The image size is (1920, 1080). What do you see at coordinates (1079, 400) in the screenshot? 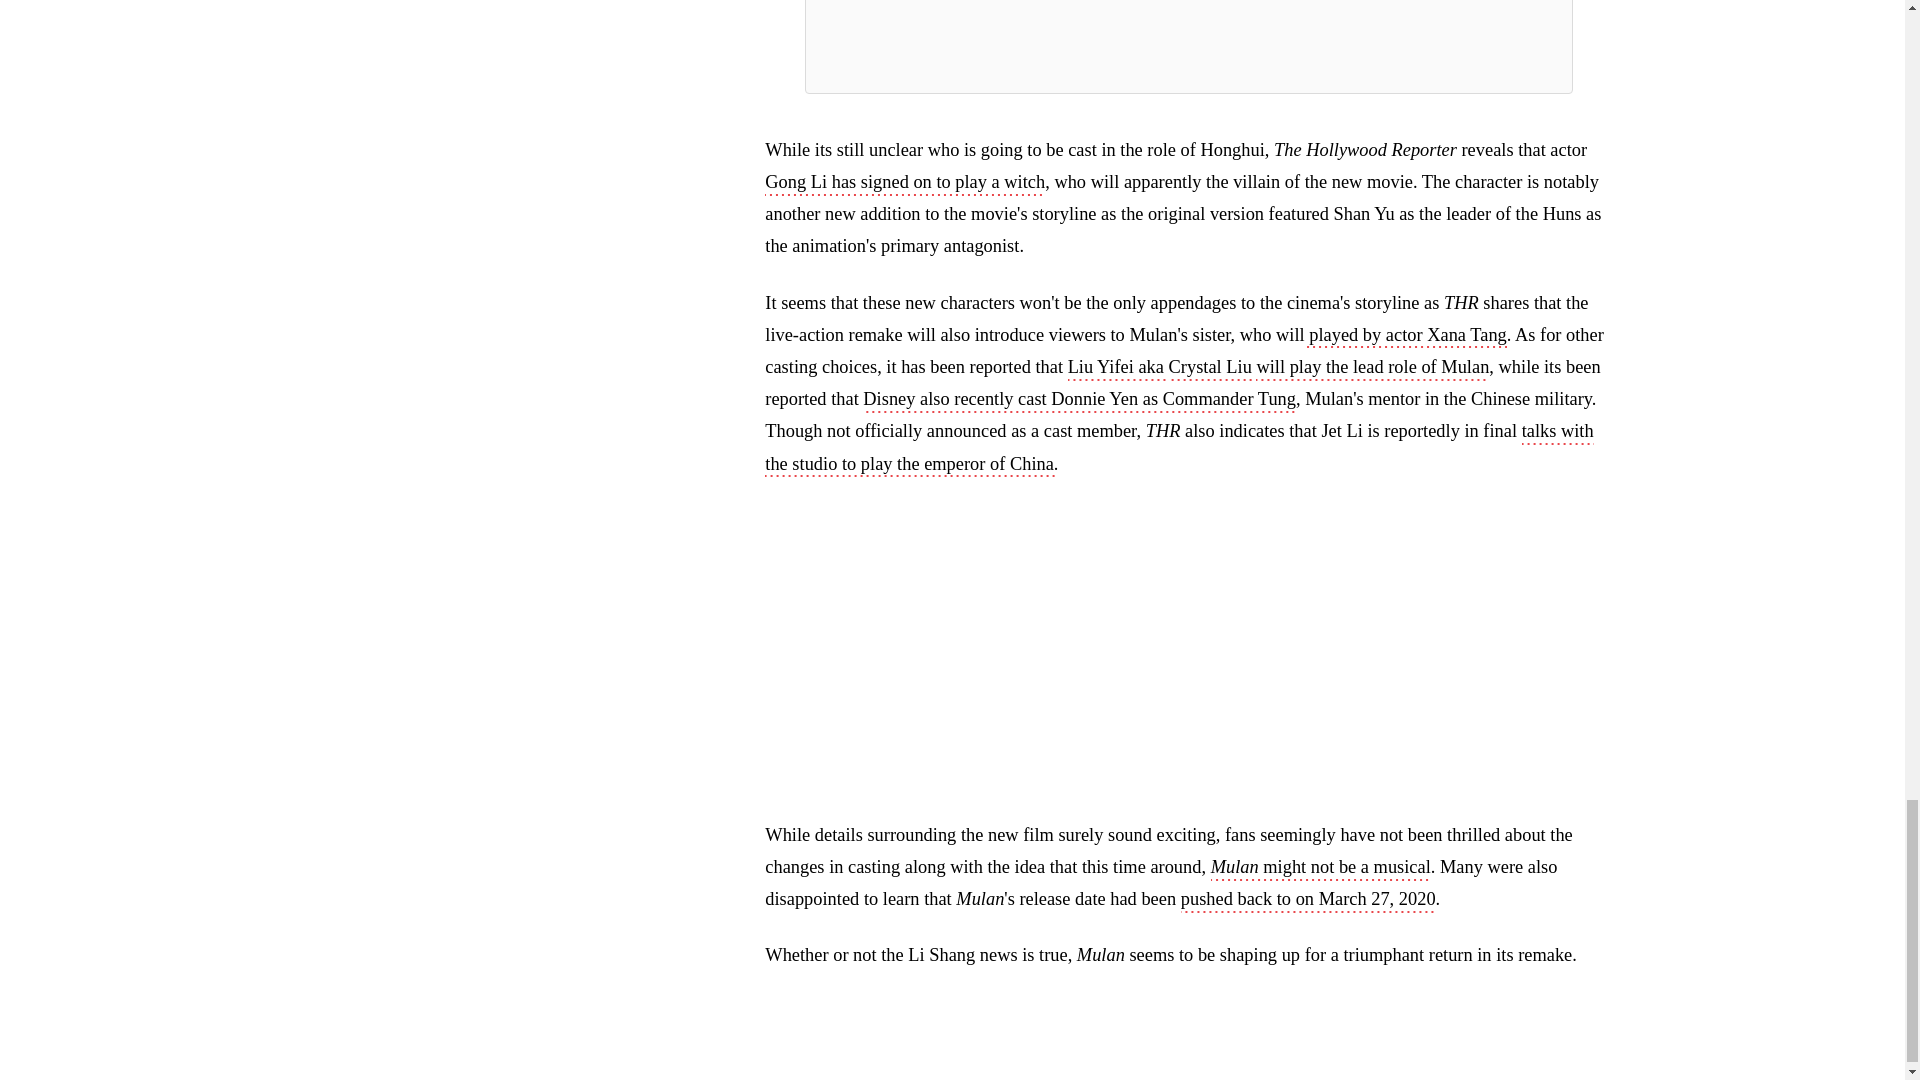
I see `Disney also recently cast Donnie Yen as Commander Tung` at bounding box center [1079, 400].